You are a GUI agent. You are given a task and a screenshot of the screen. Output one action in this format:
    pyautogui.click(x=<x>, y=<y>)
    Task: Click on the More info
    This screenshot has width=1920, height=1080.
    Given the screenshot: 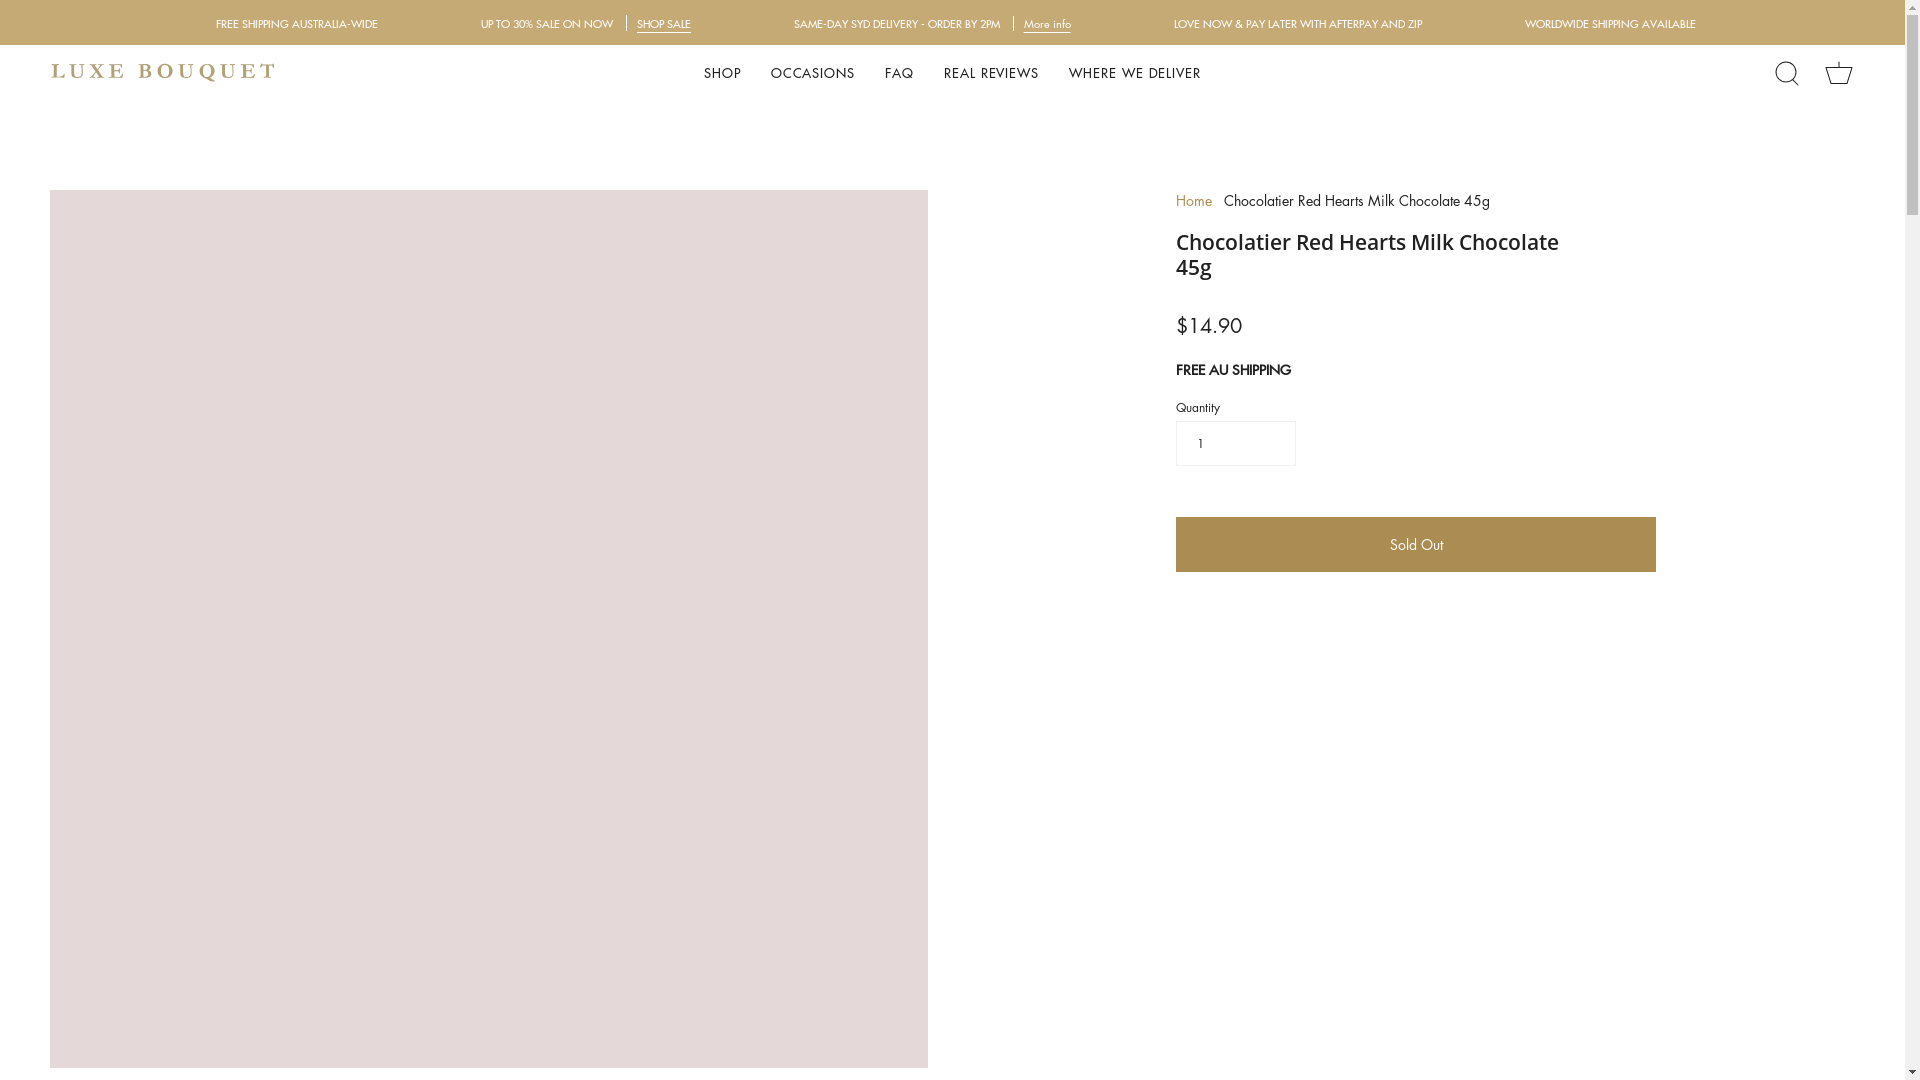 What is the action you would take?
    pyautogui.click(x=1048, y=24)
    